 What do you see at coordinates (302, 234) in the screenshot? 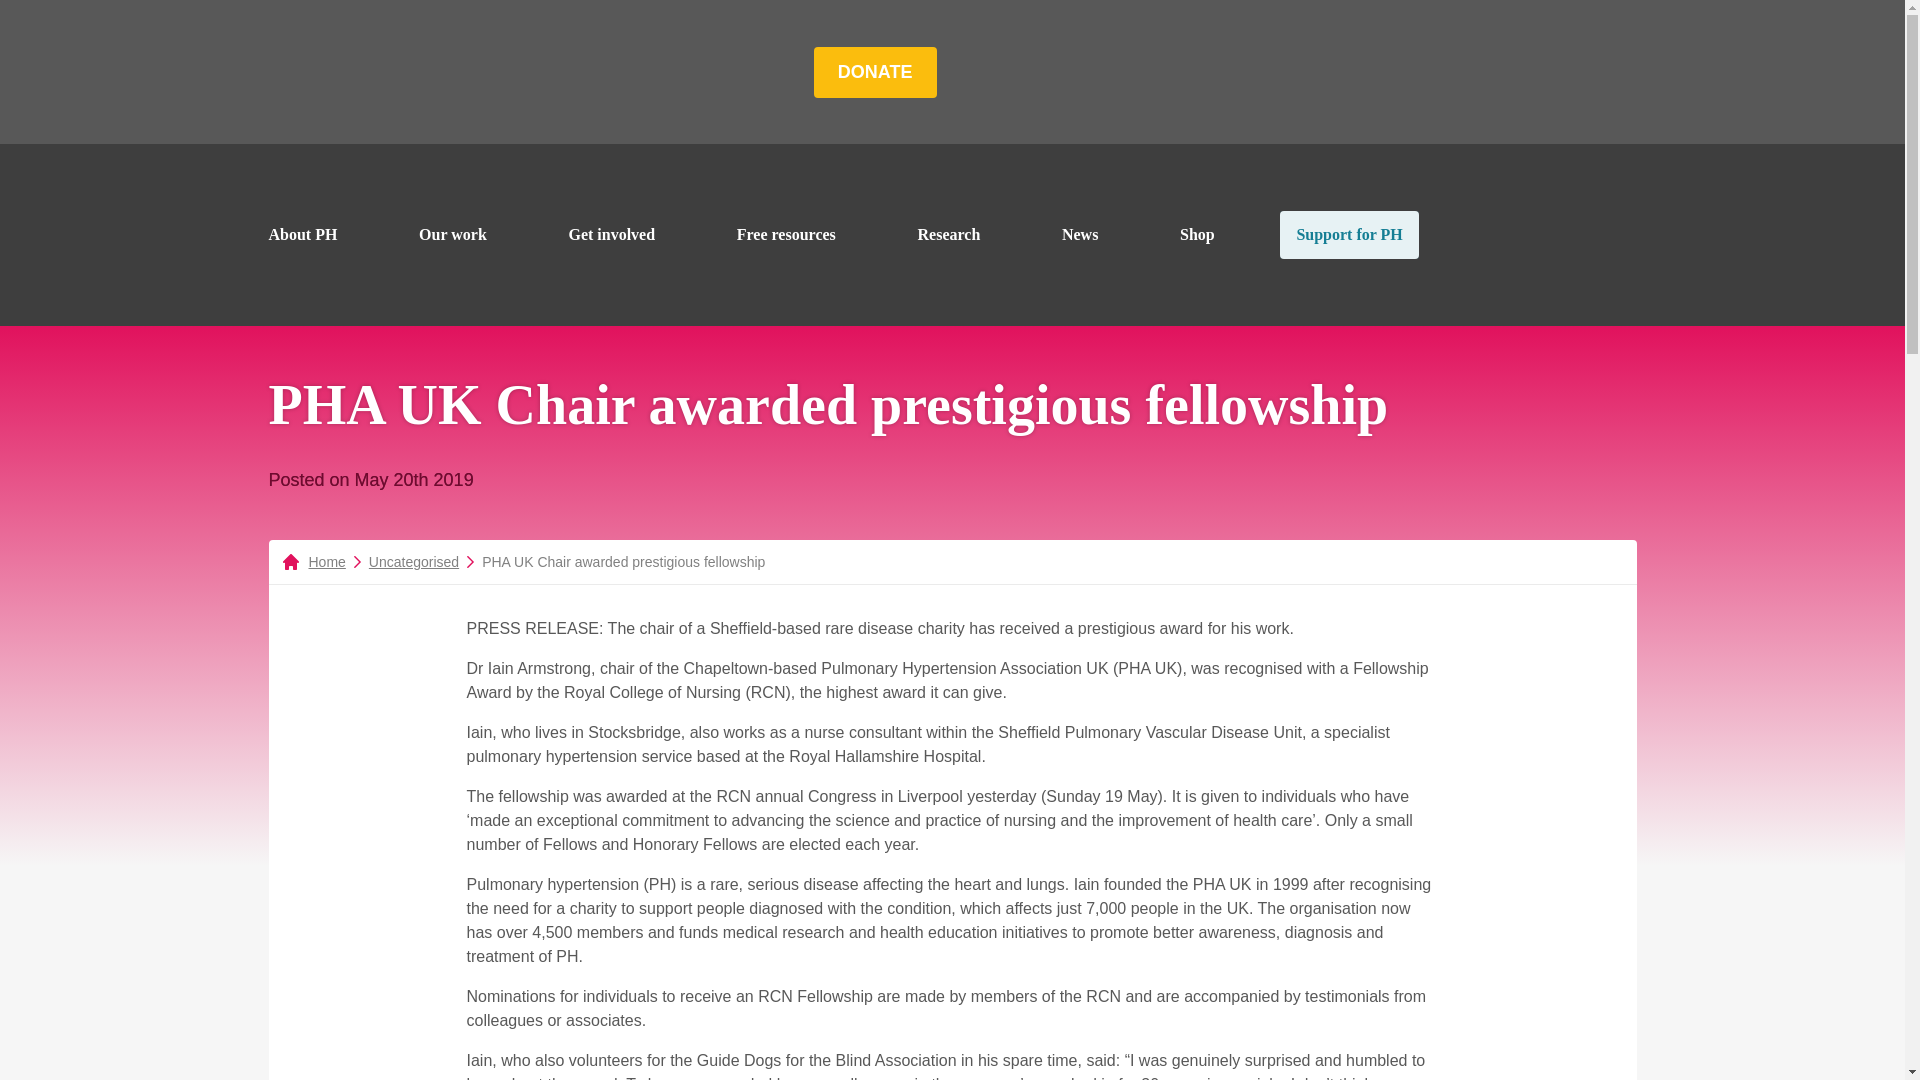
I see `About PH` at bounding box center [302, 234].